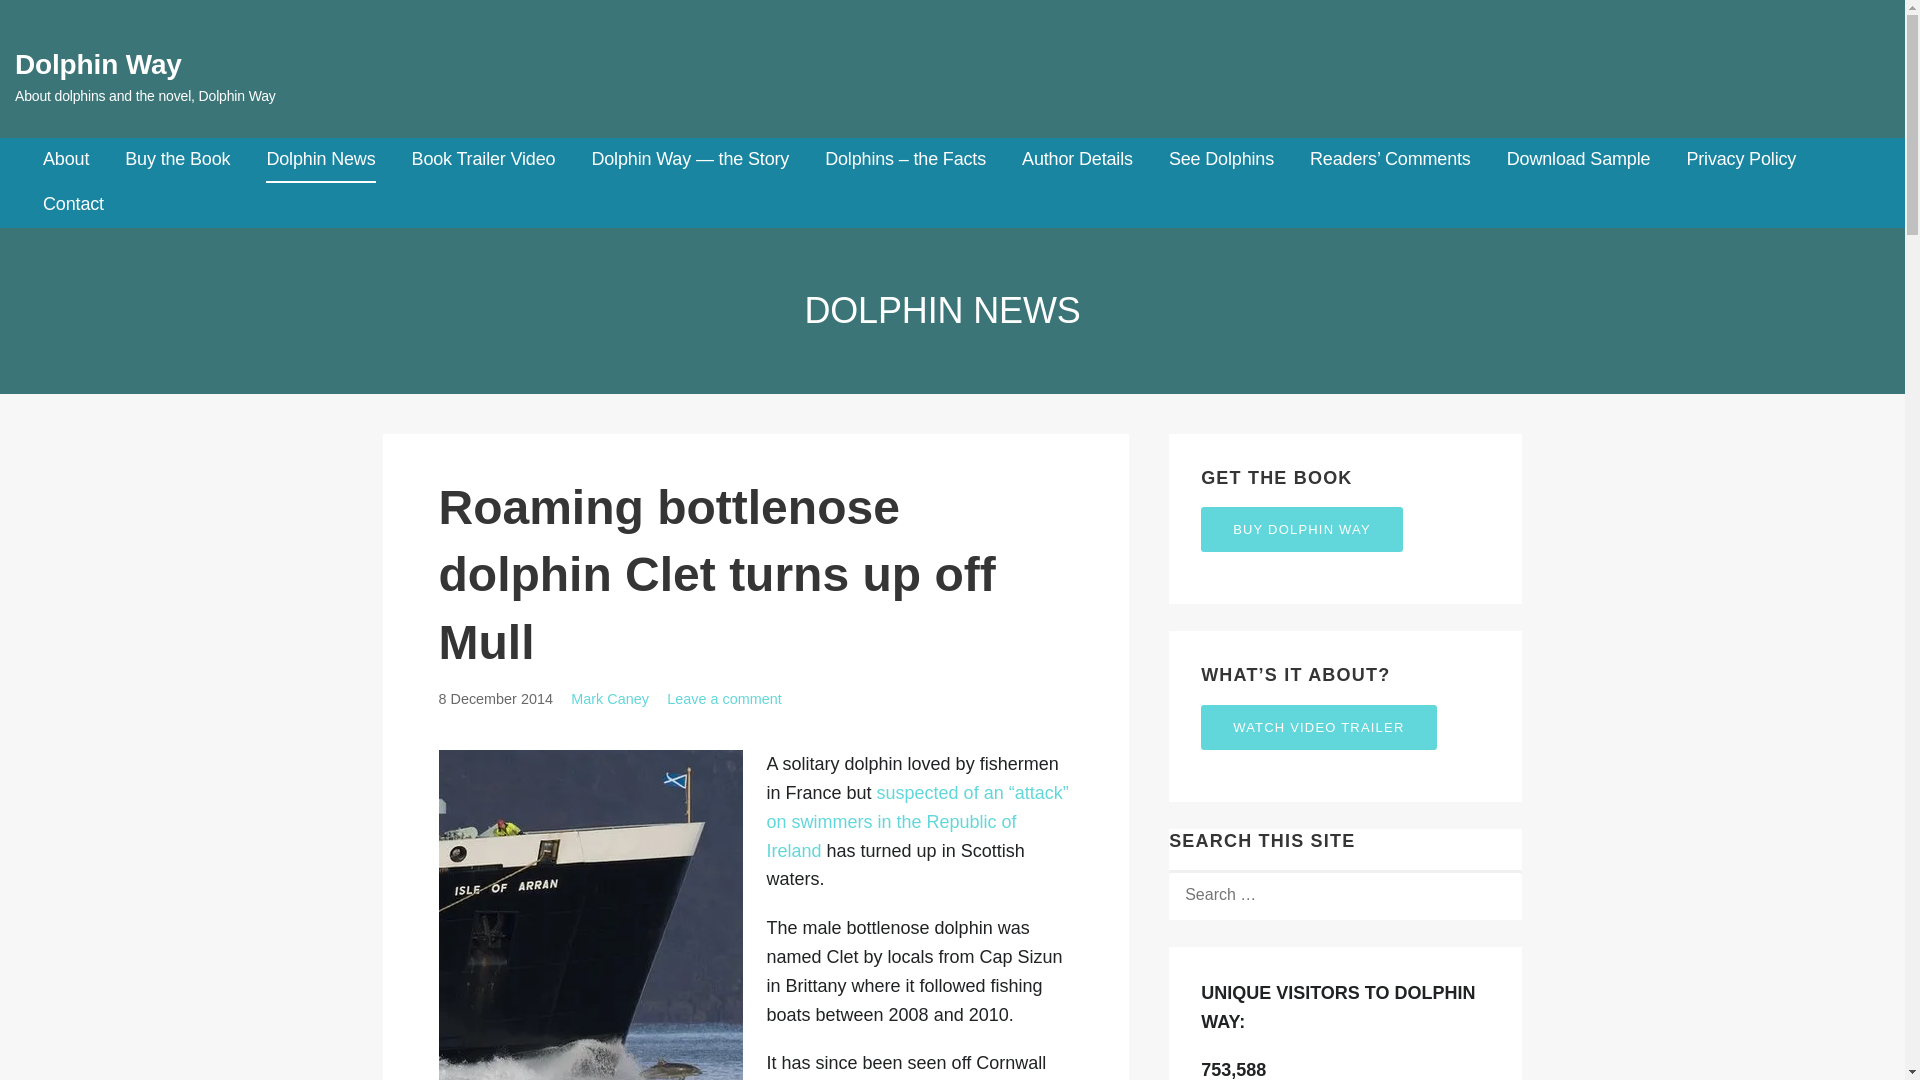 This screenshot has width=1920, height=1080. Describe the element at coordinates (320, 160) in the screenshot. I see `Dolphin News` at that location.